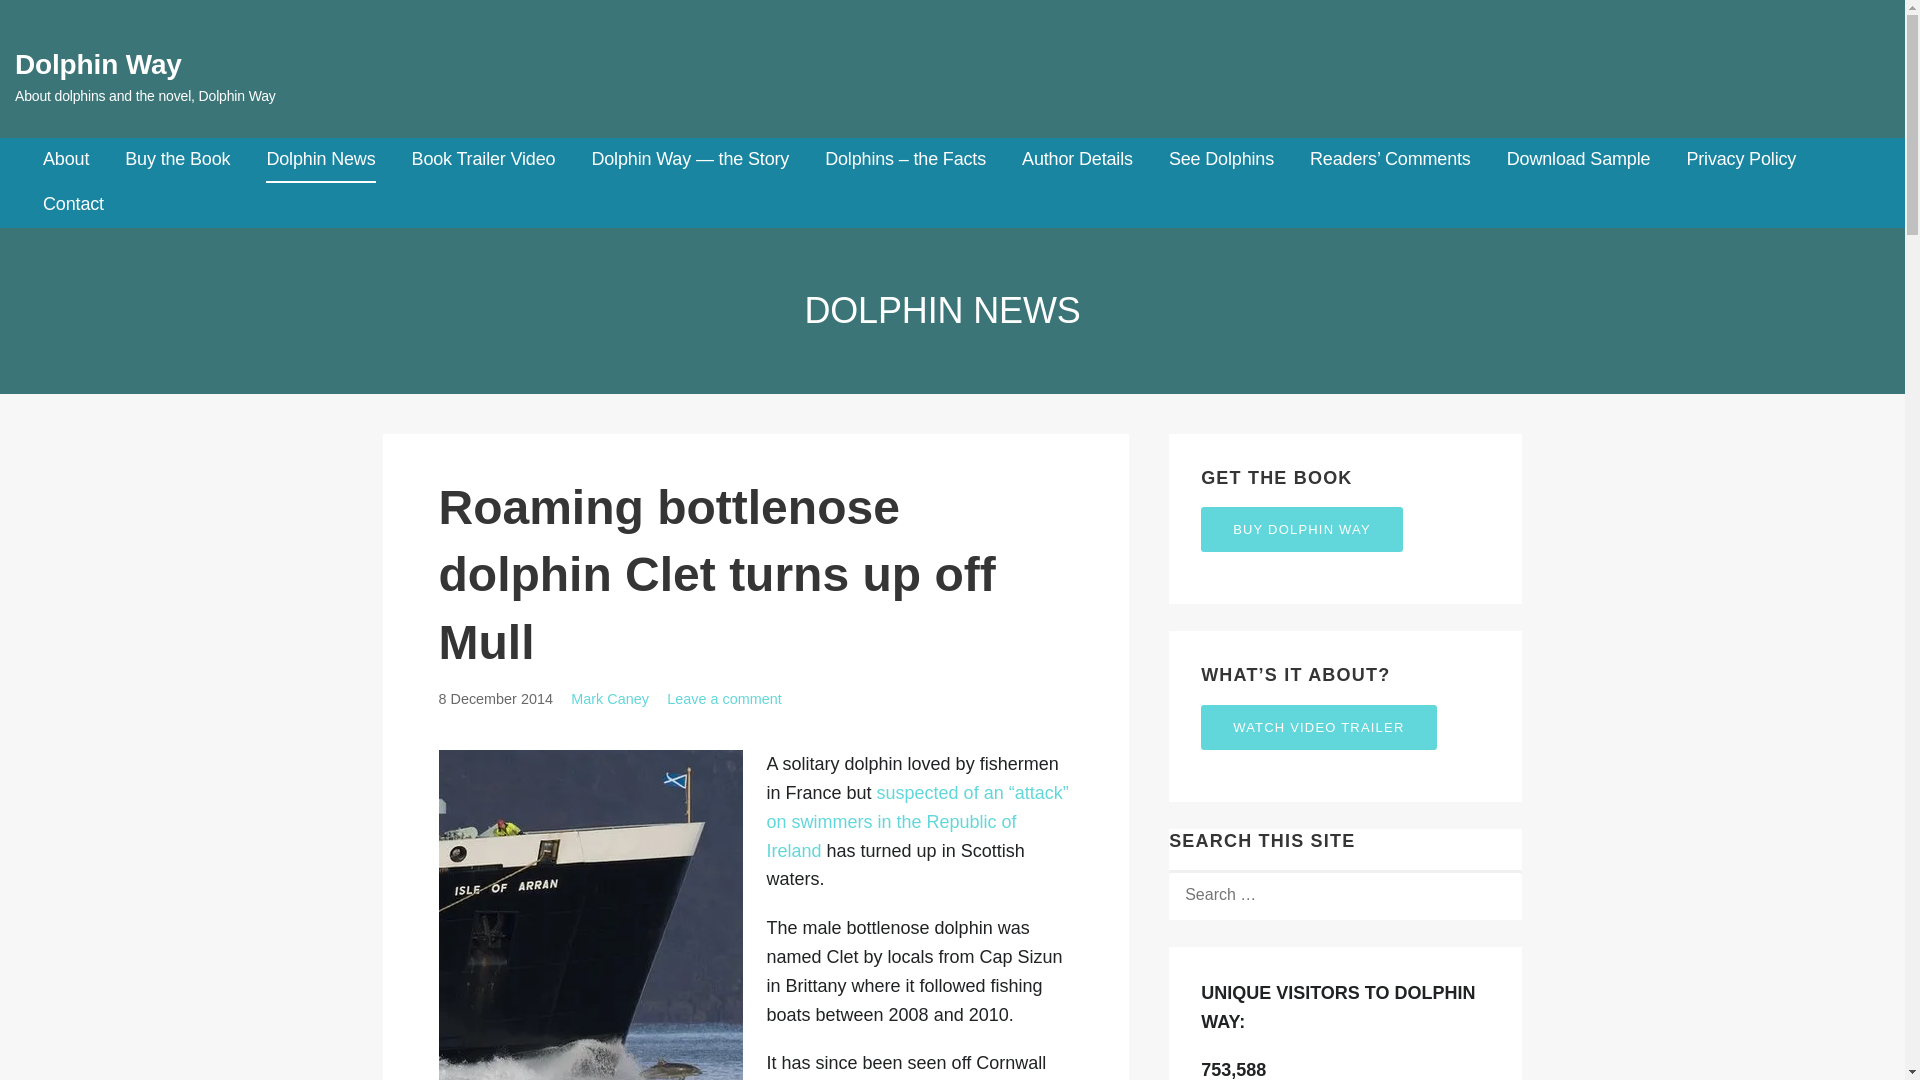 This screenshot has width=1920, height=1080. Describe the element at coordinates (320, 160) in the screenshot. I see `Dolphin News` at that location.